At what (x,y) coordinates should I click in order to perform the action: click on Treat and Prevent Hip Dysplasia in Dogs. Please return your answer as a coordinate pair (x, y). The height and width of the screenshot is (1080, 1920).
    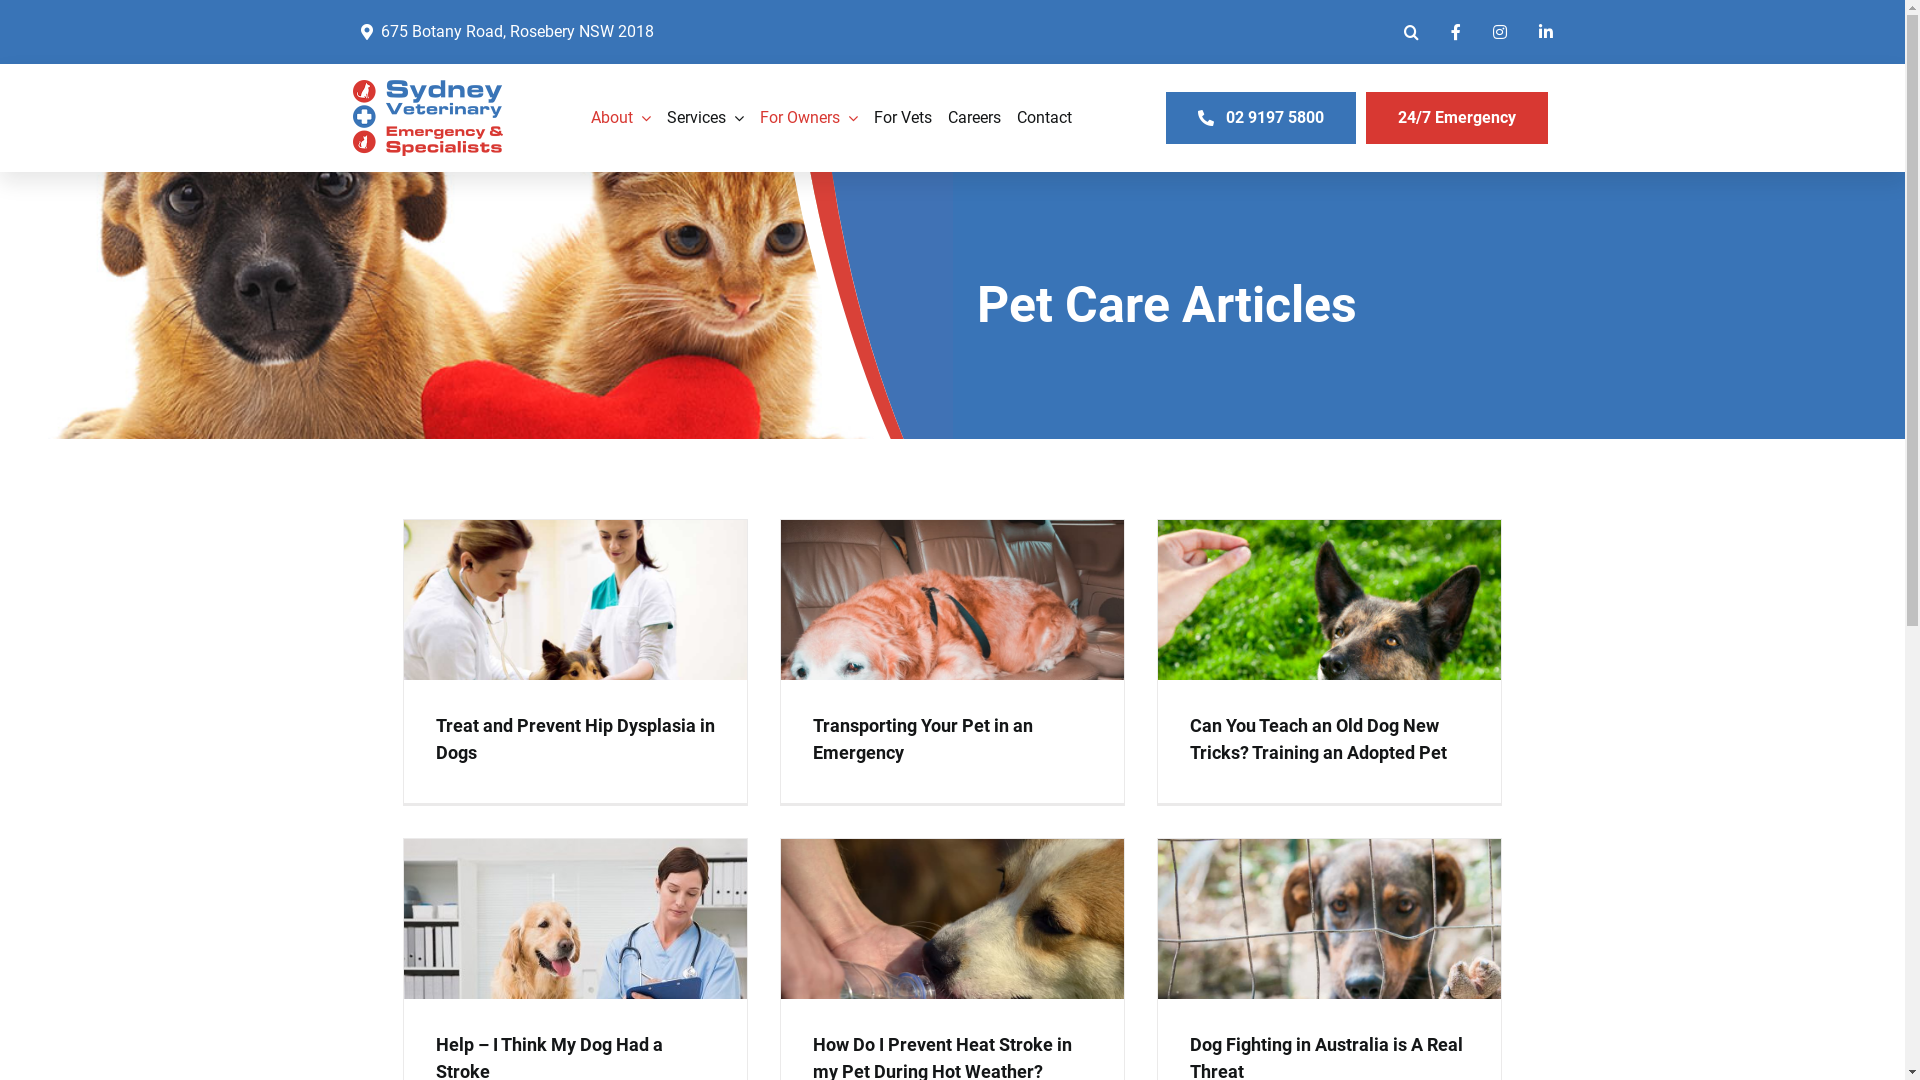
    Looking at the image, I should click on (576, 739).